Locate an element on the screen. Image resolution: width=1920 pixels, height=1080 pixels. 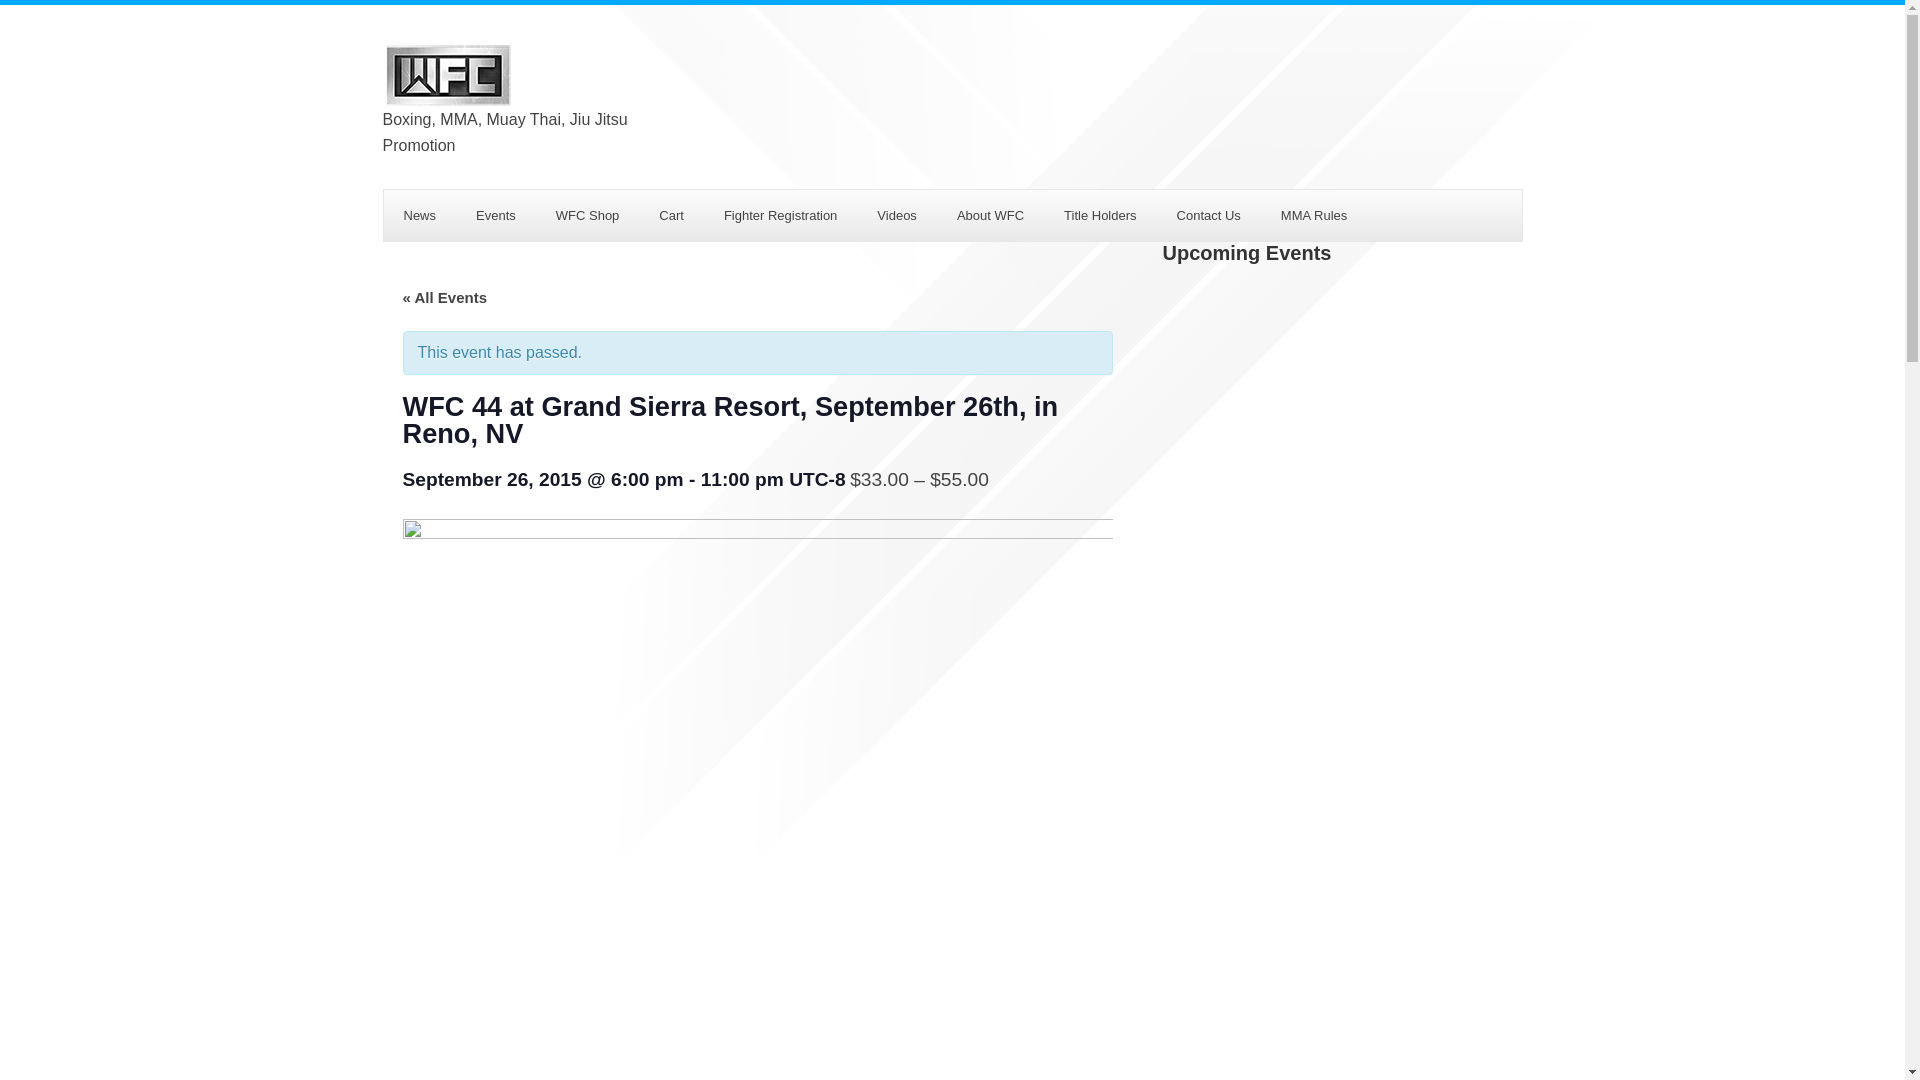
Title Holders is located at coordinates (1100, 215).